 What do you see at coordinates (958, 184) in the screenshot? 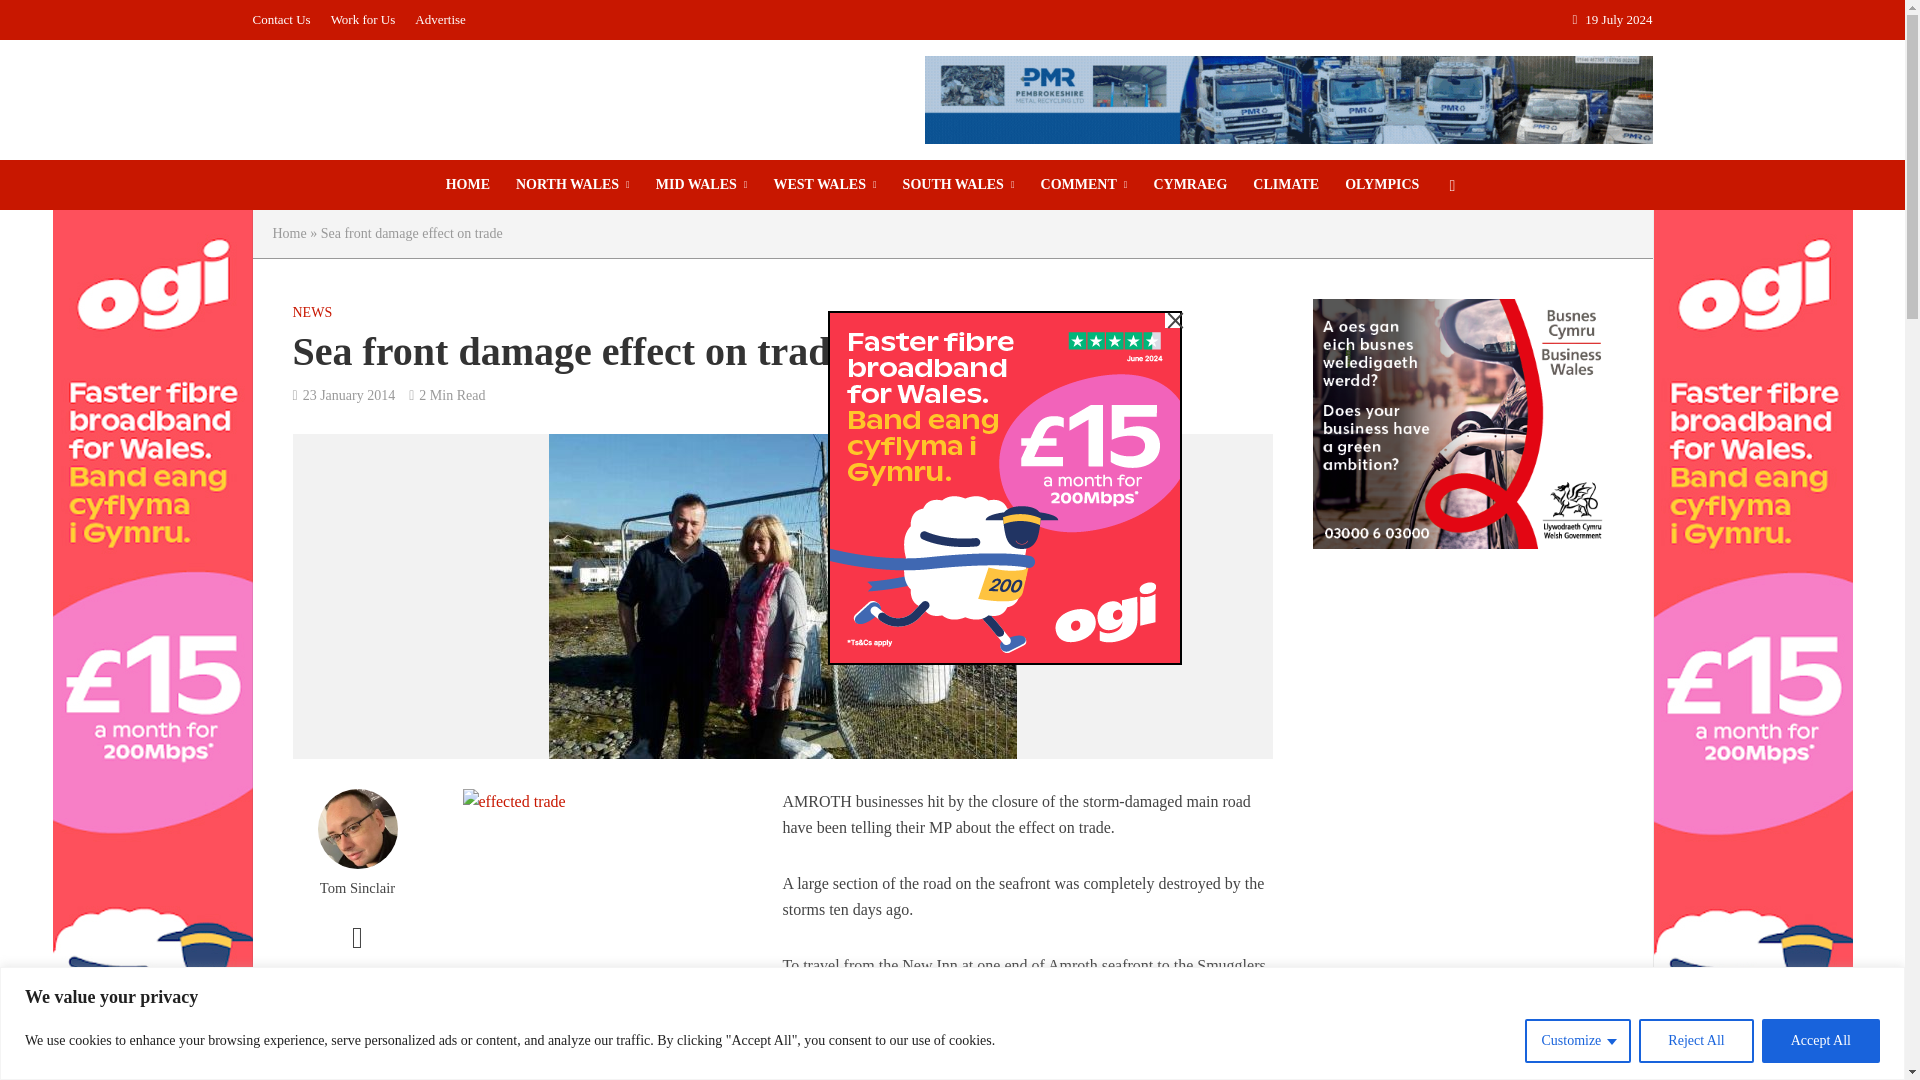
I see `SOUTH WALES` at bounding box center [958, 184].